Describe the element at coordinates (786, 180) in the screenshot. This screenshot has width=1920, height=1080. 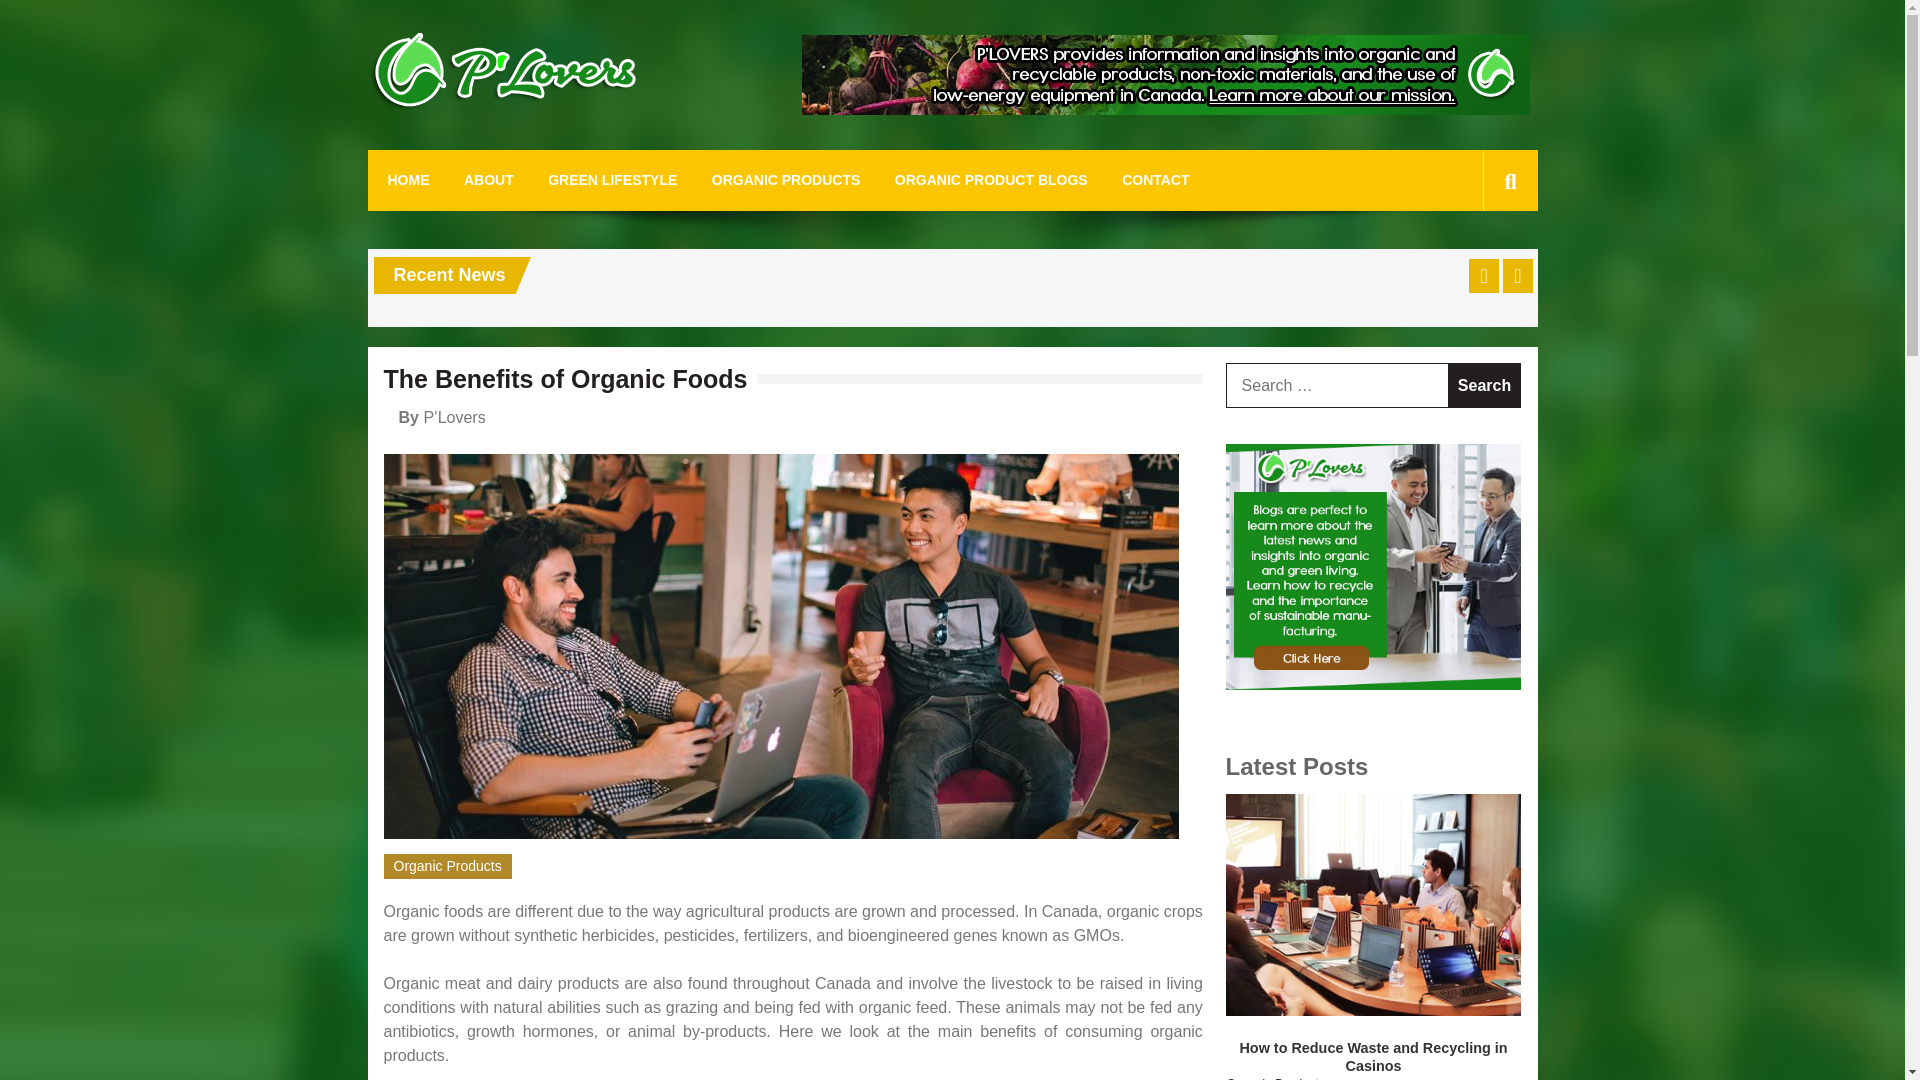
I see `ORGANIC PRODUCTS` at that location.